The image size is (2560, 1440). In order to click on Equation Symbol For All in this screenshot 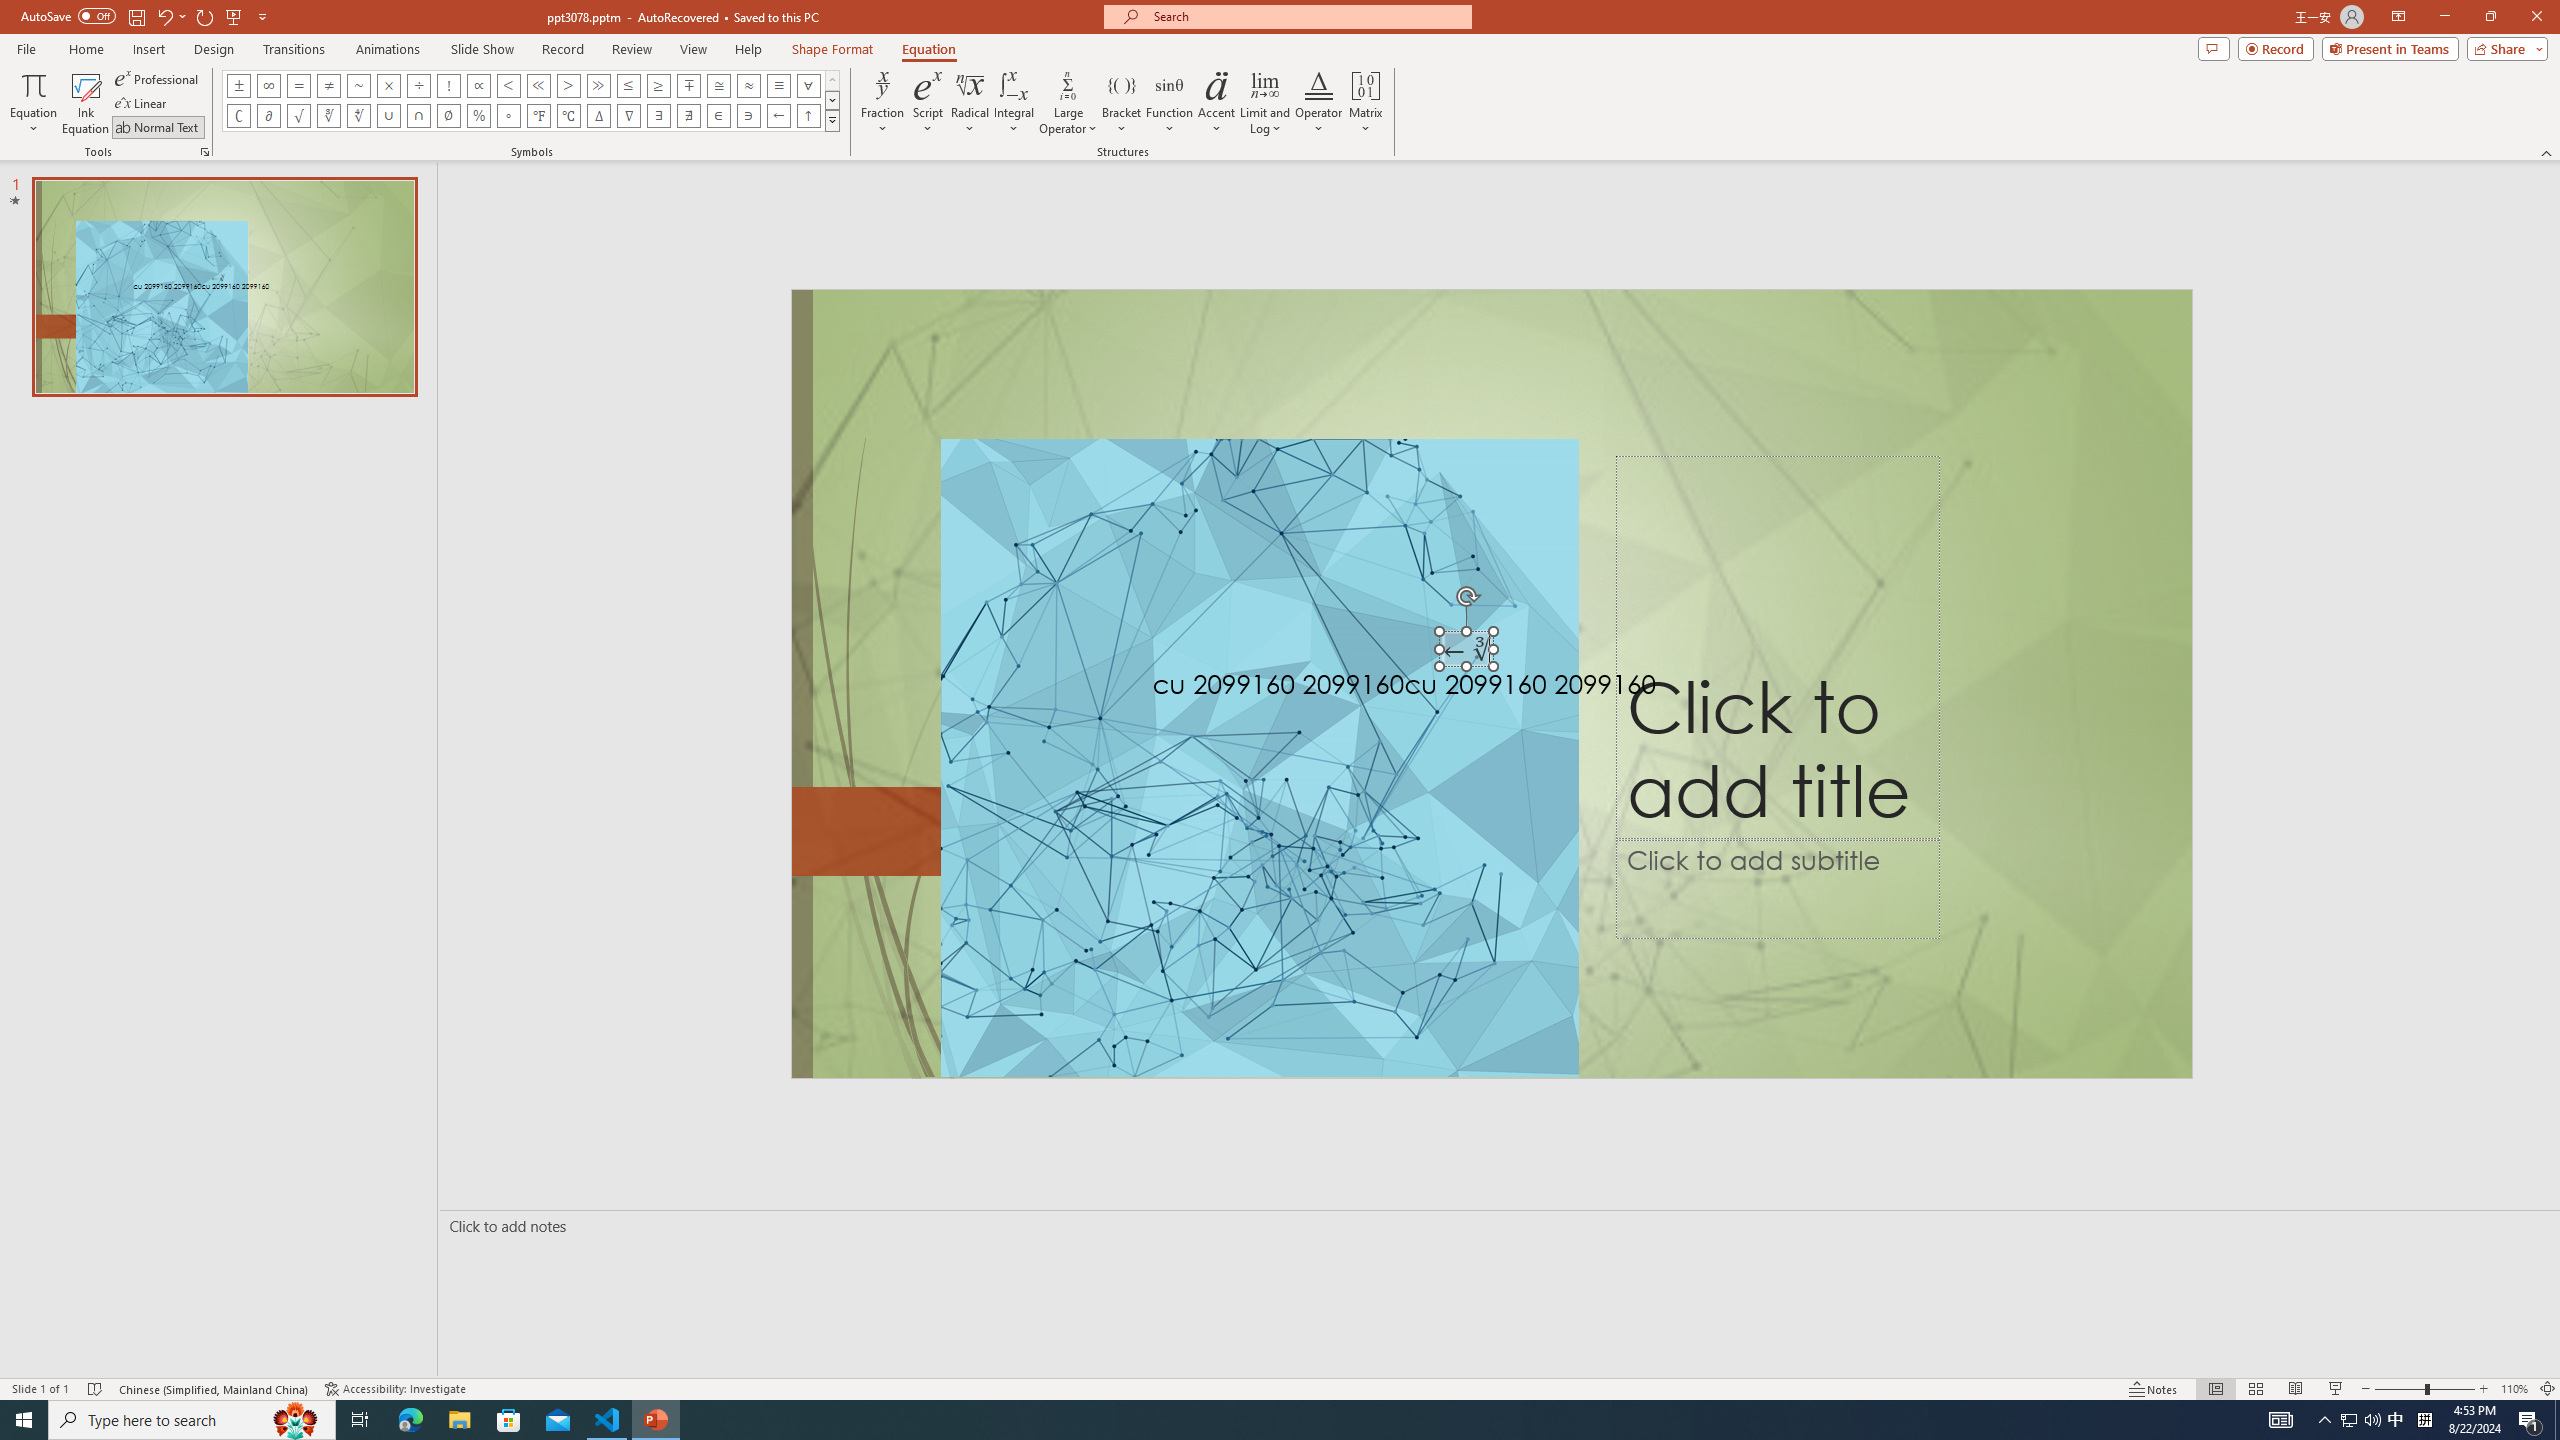, I will do `click(808, 85)`.